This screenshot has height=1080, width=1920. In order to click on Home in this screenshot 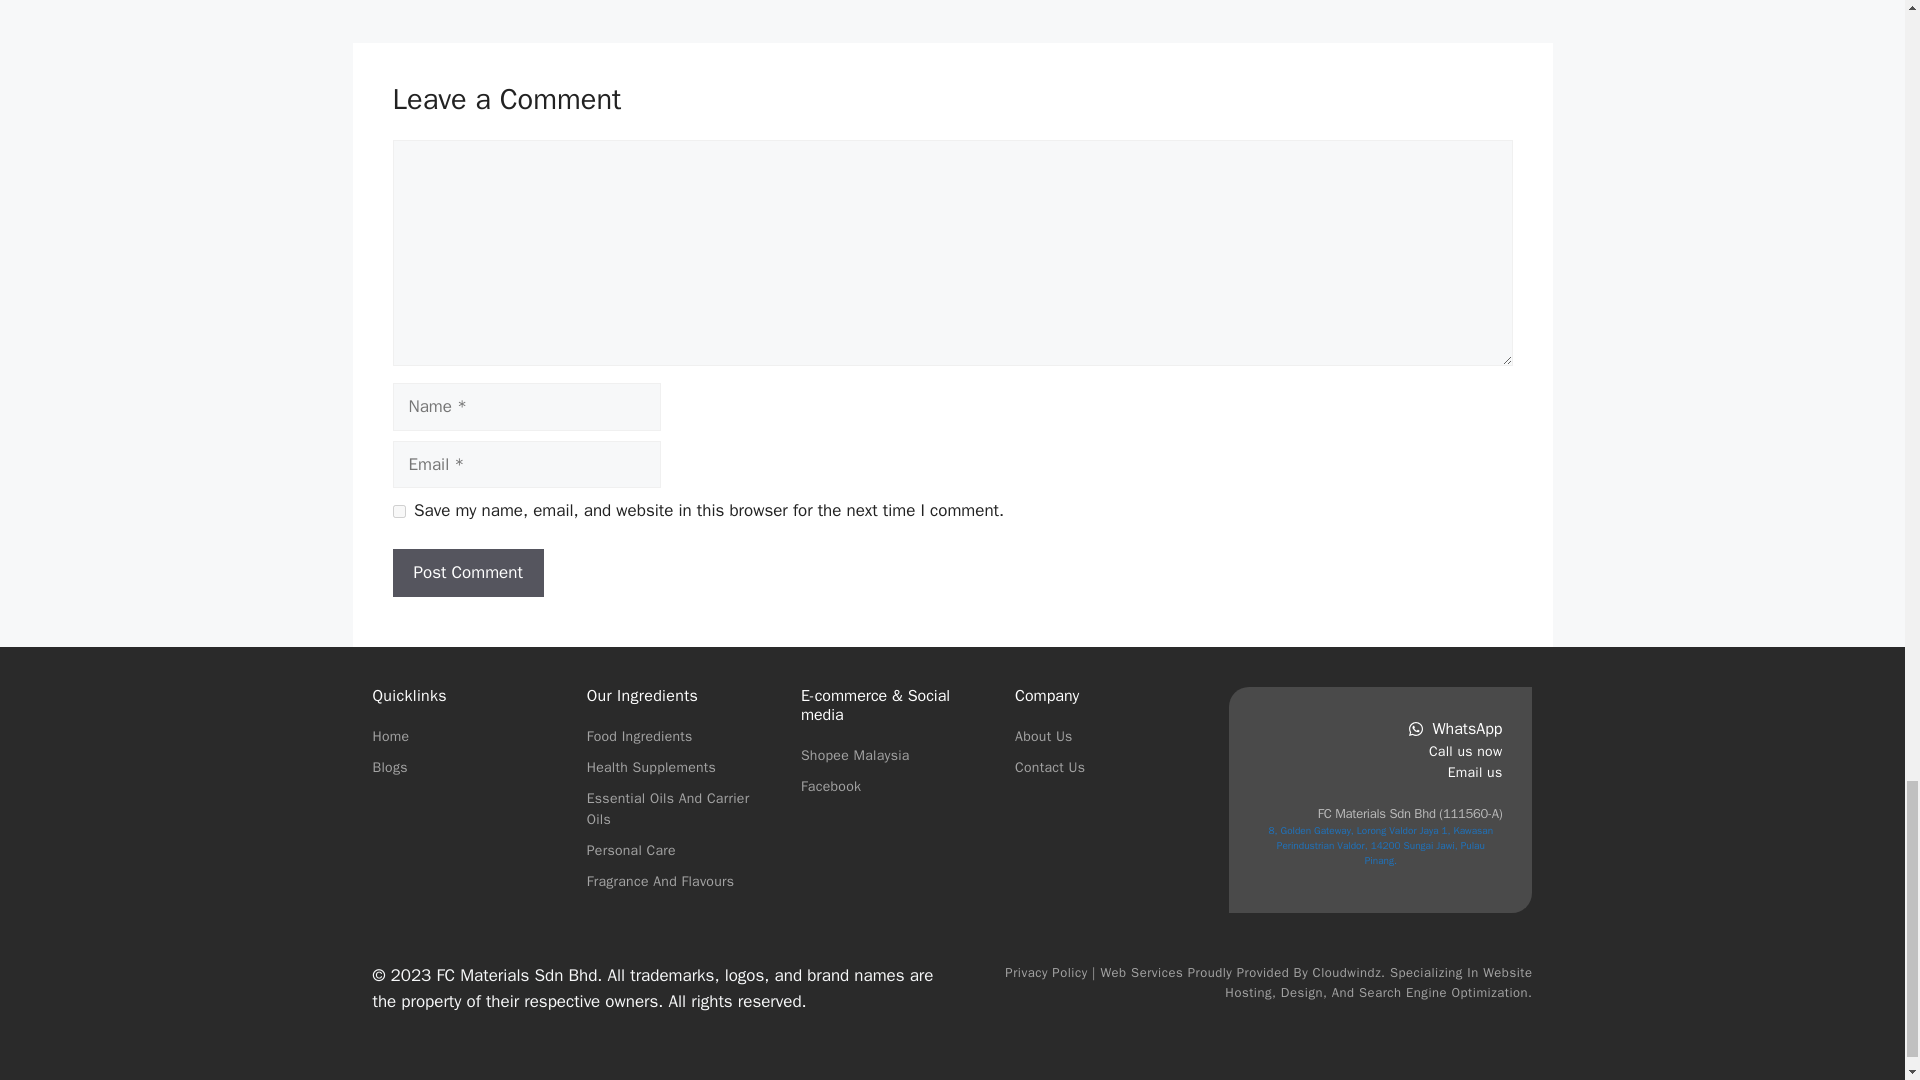, I will do `click(390, 736)`.